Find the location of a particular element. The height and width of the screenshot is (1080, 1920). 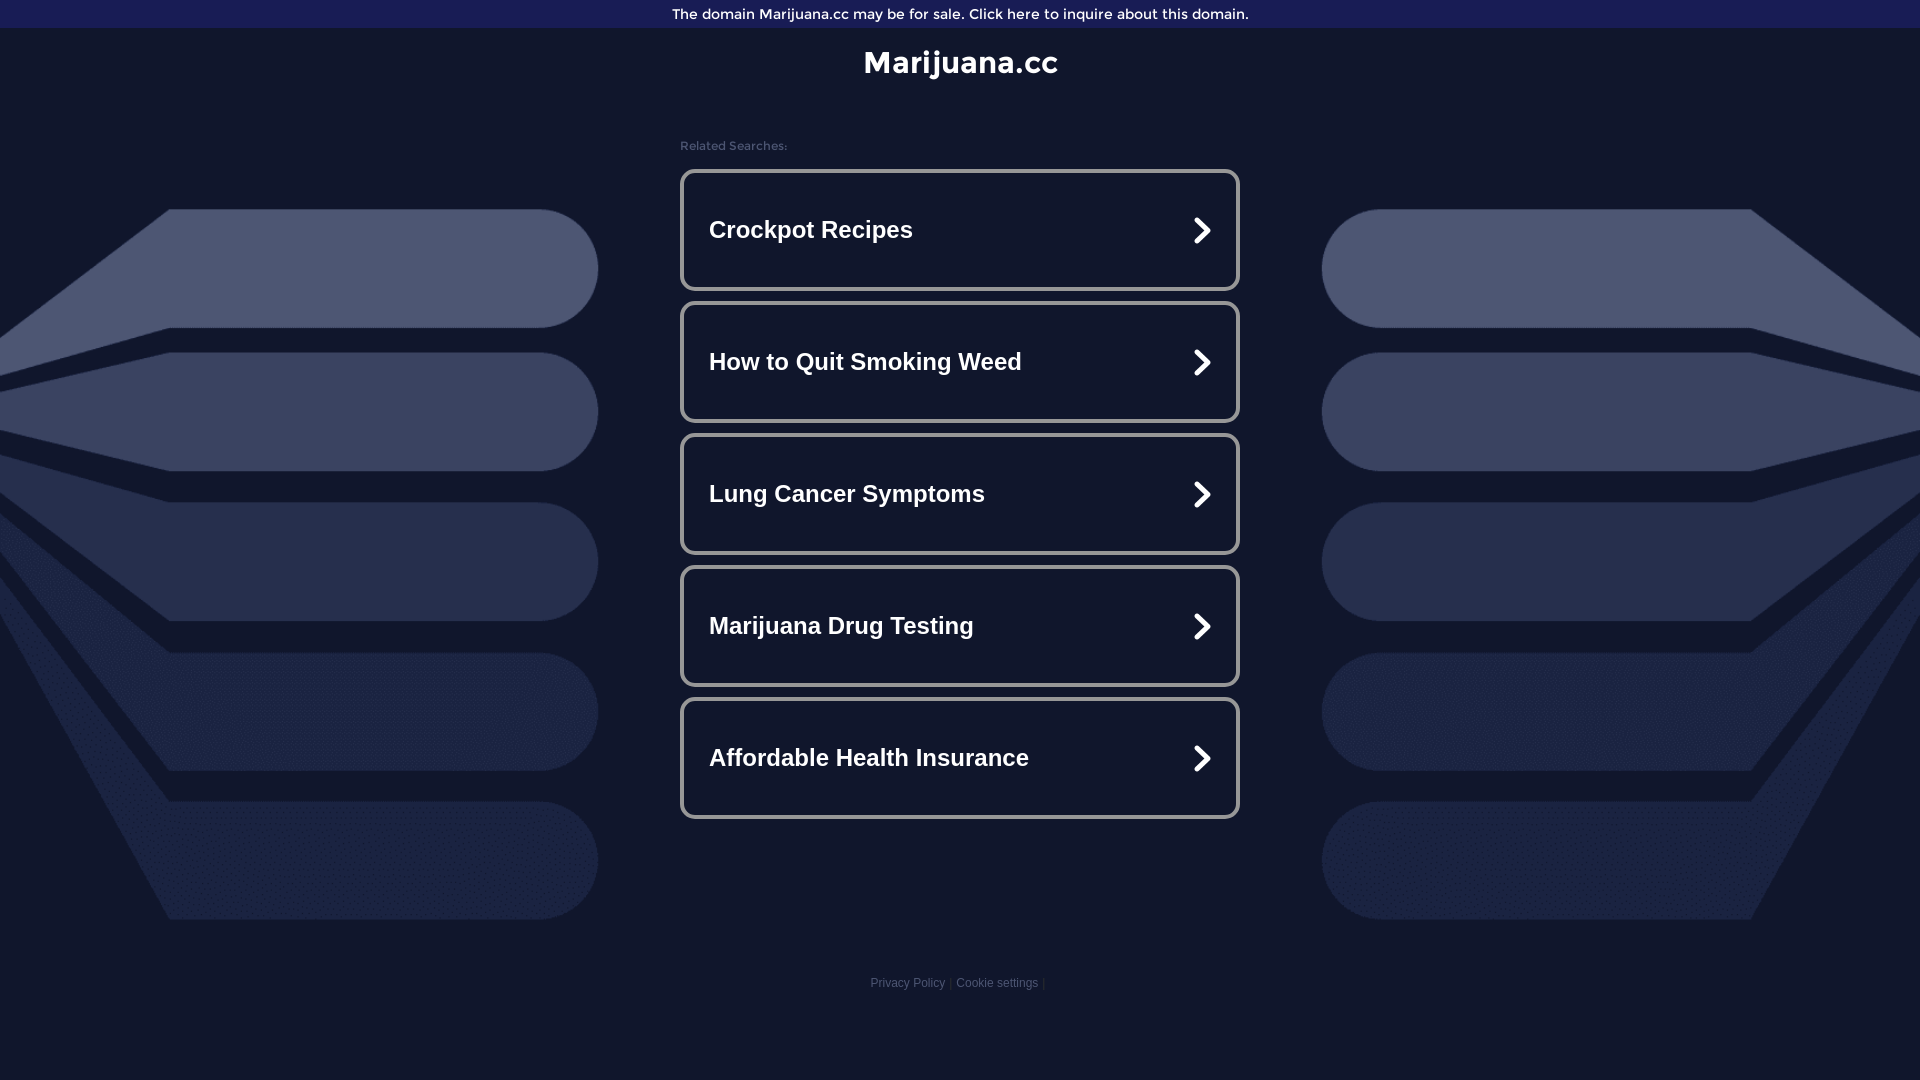

How to Quit Smoking Weed is located at coordinates (960, 362).